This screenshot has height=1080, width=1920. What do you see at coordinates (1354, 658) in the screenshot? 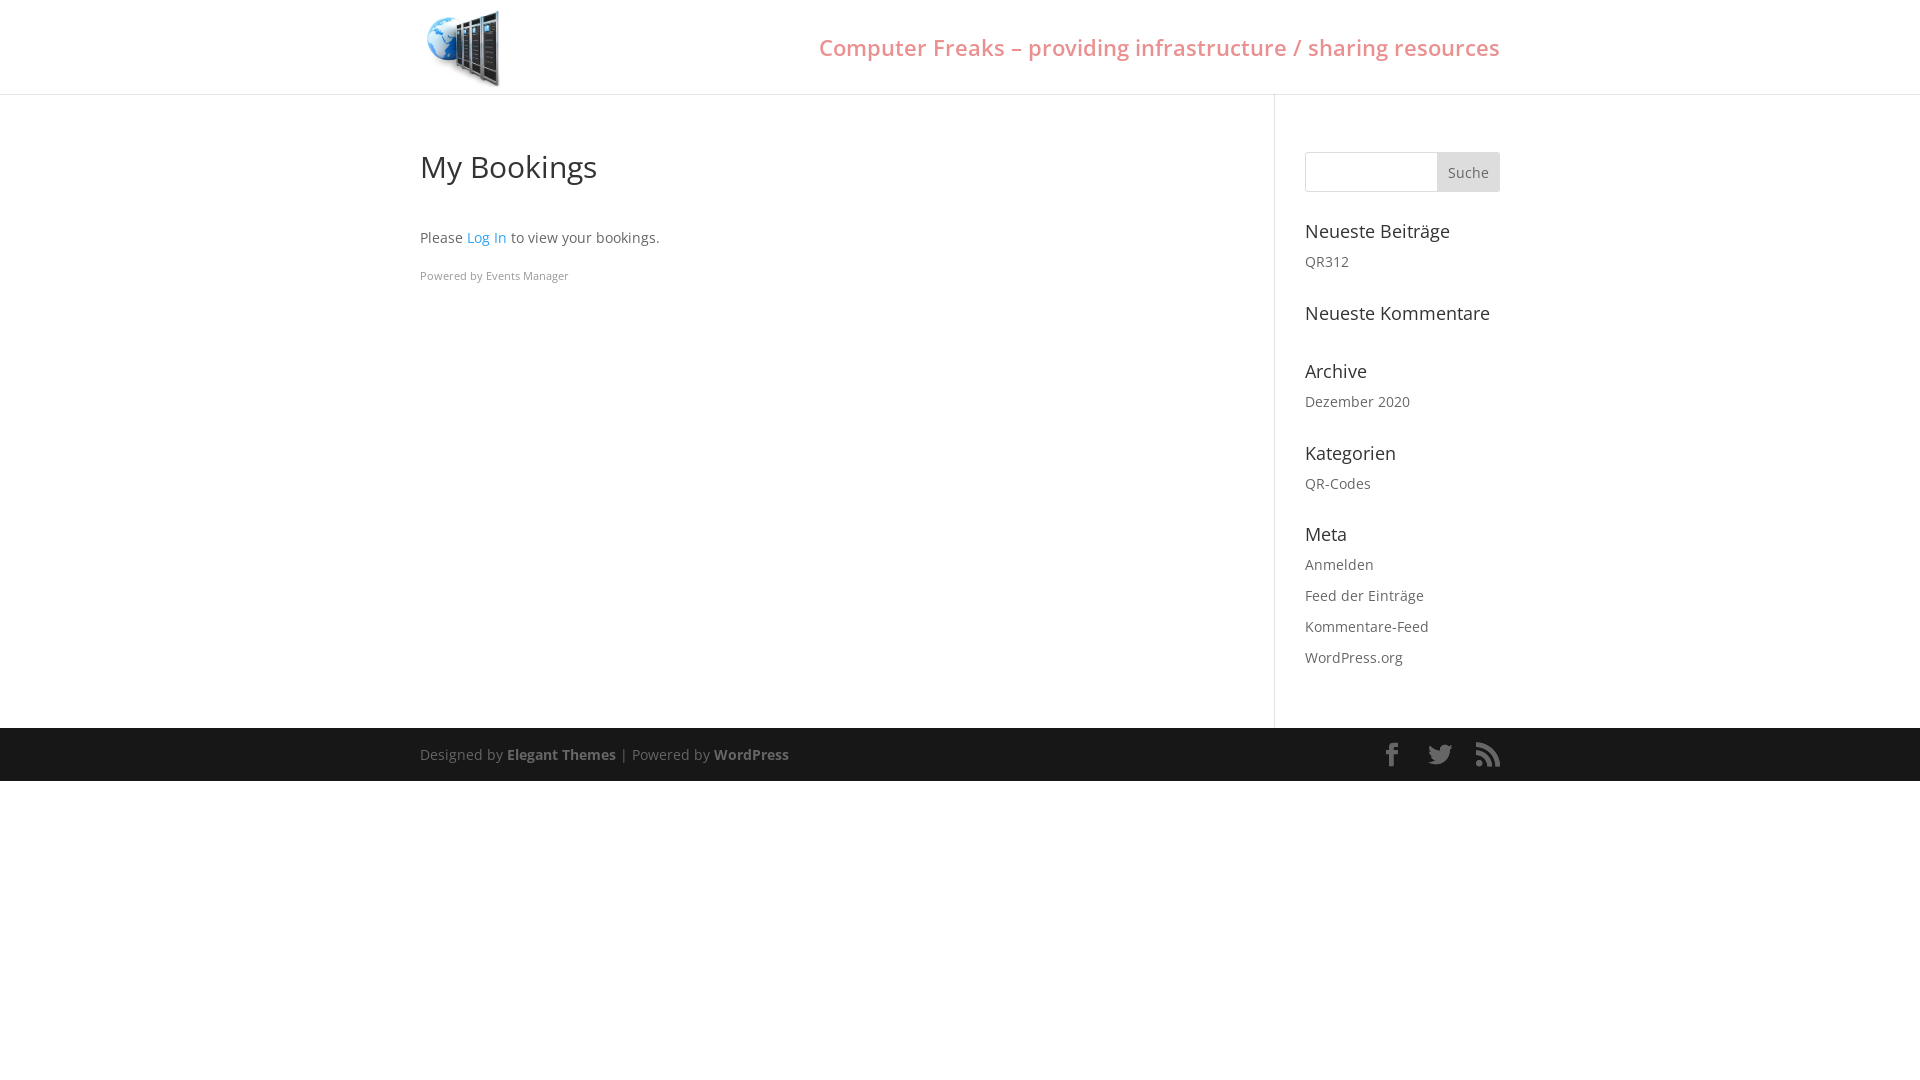
I see `WordPress.org` at bounding box center [1354, 658].